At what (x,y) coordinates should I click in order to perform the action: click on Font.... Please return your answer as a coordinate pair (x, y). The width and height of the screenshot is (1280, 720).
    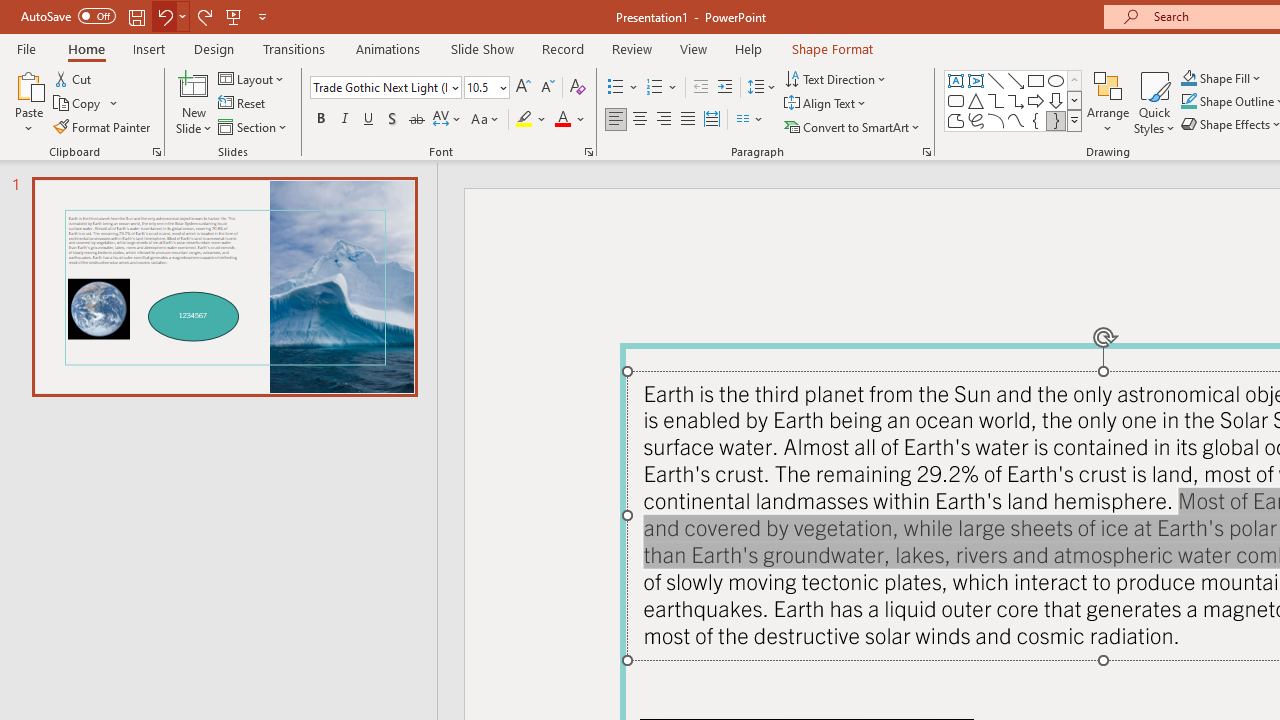
    Looking at the image, I should click on (588, 152).